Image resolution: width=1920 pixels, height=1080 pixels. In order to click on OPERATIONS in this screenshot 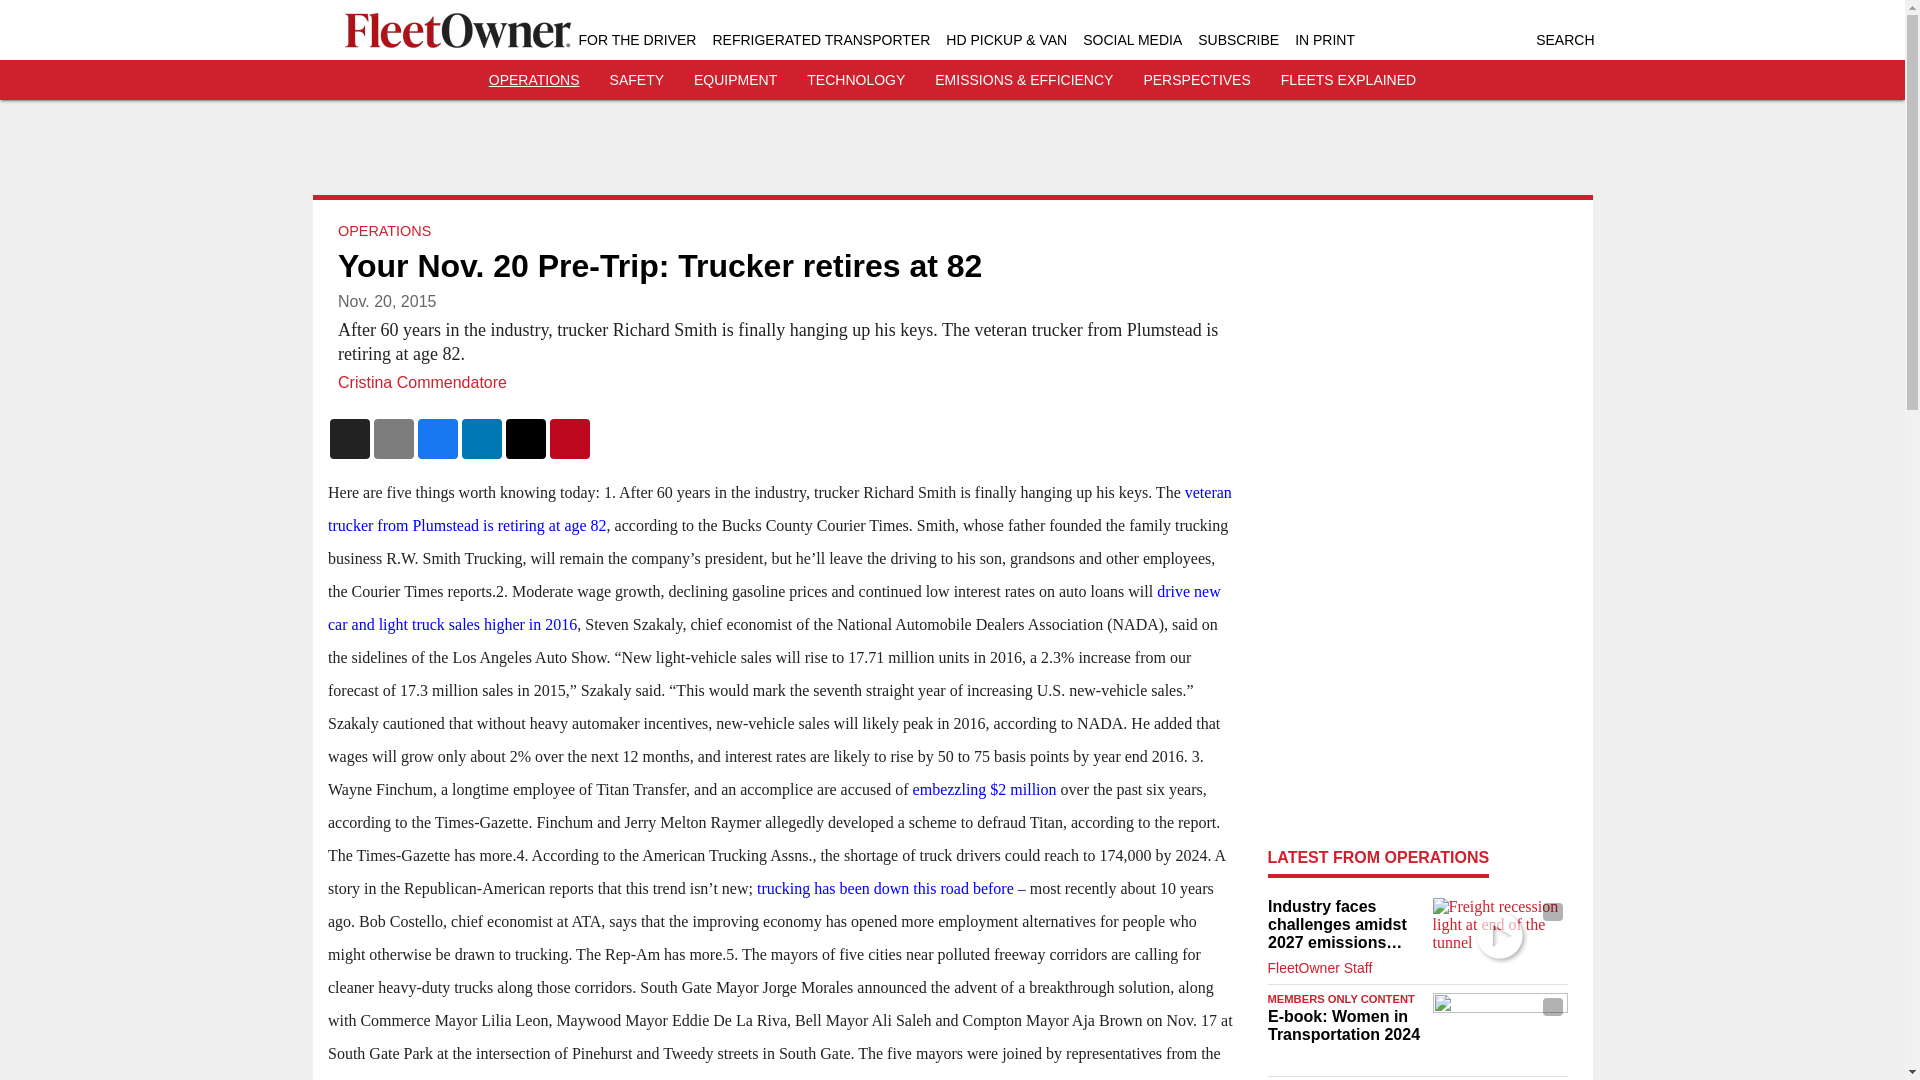, I will do `click(384, 230)`.